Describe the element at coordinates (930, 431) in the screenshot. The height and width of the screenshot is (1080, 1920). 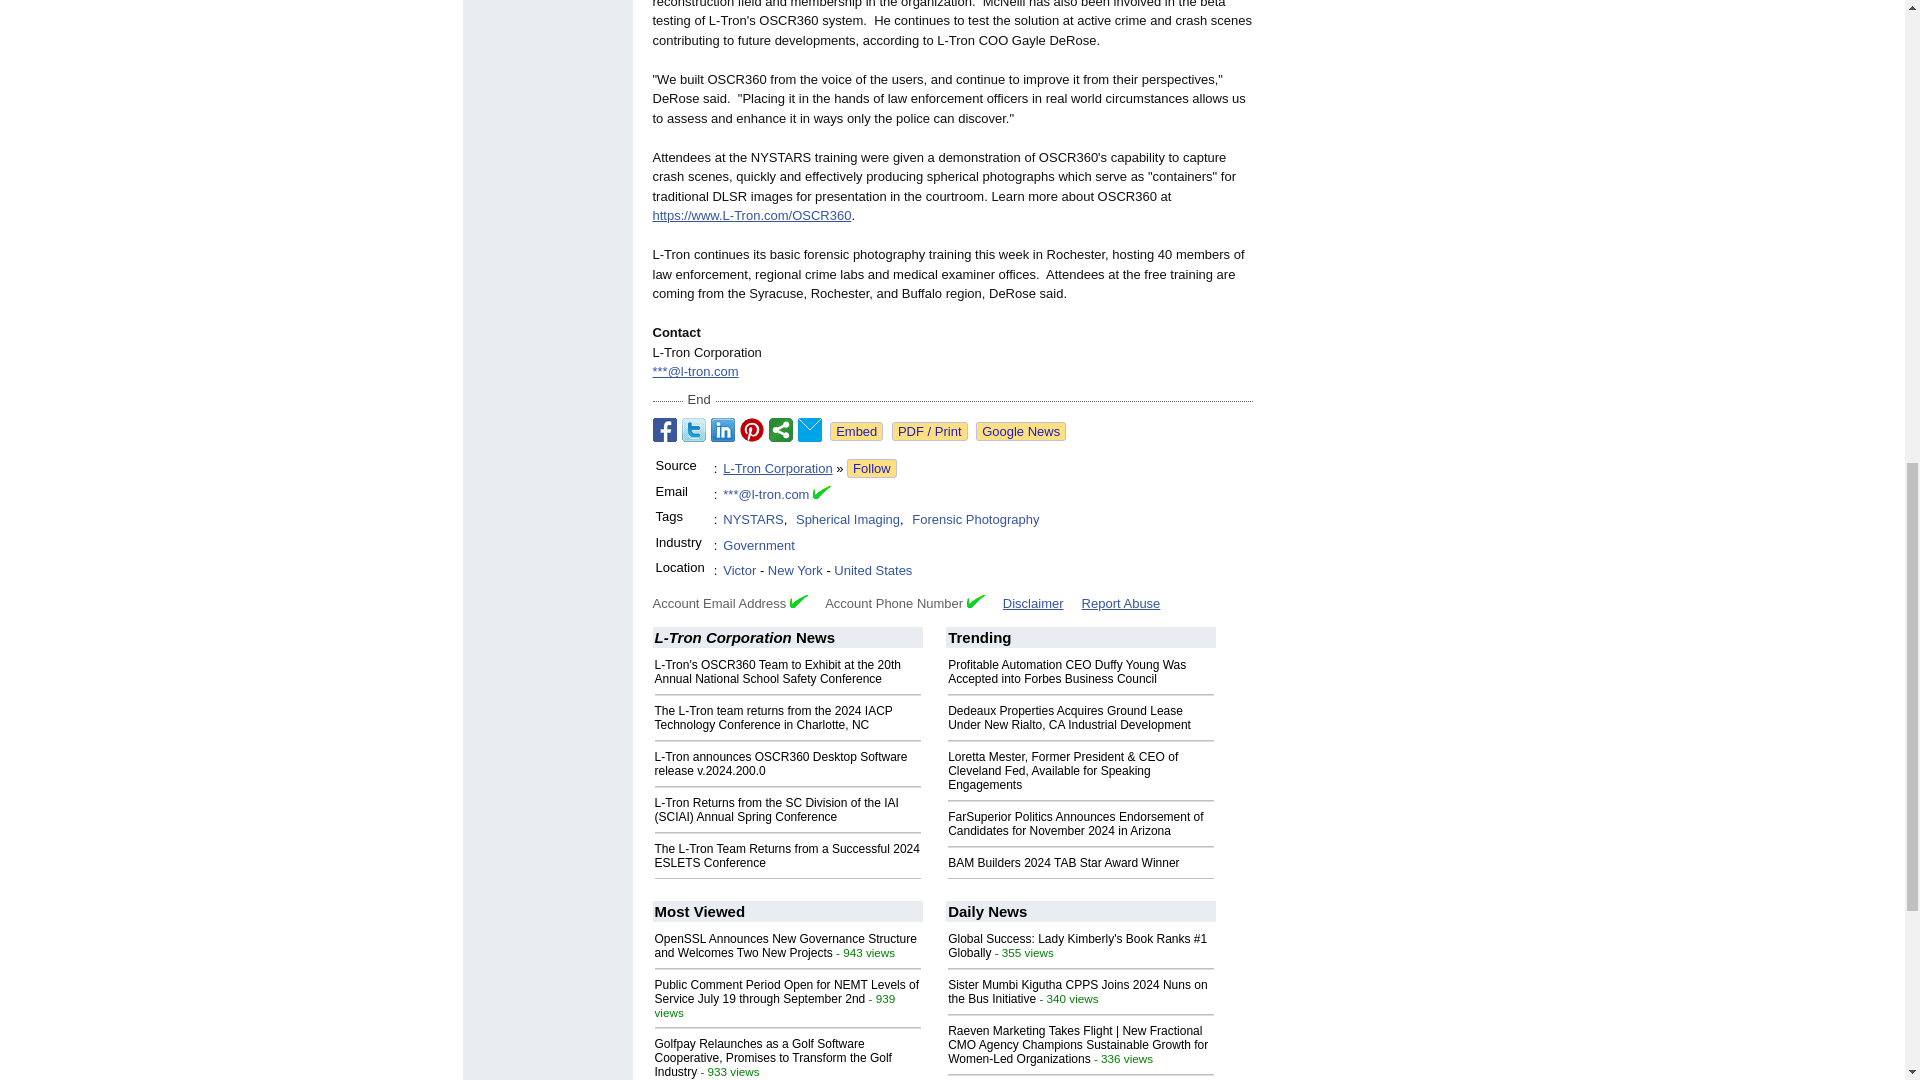
I see `See or print the PDF version!` at that location.